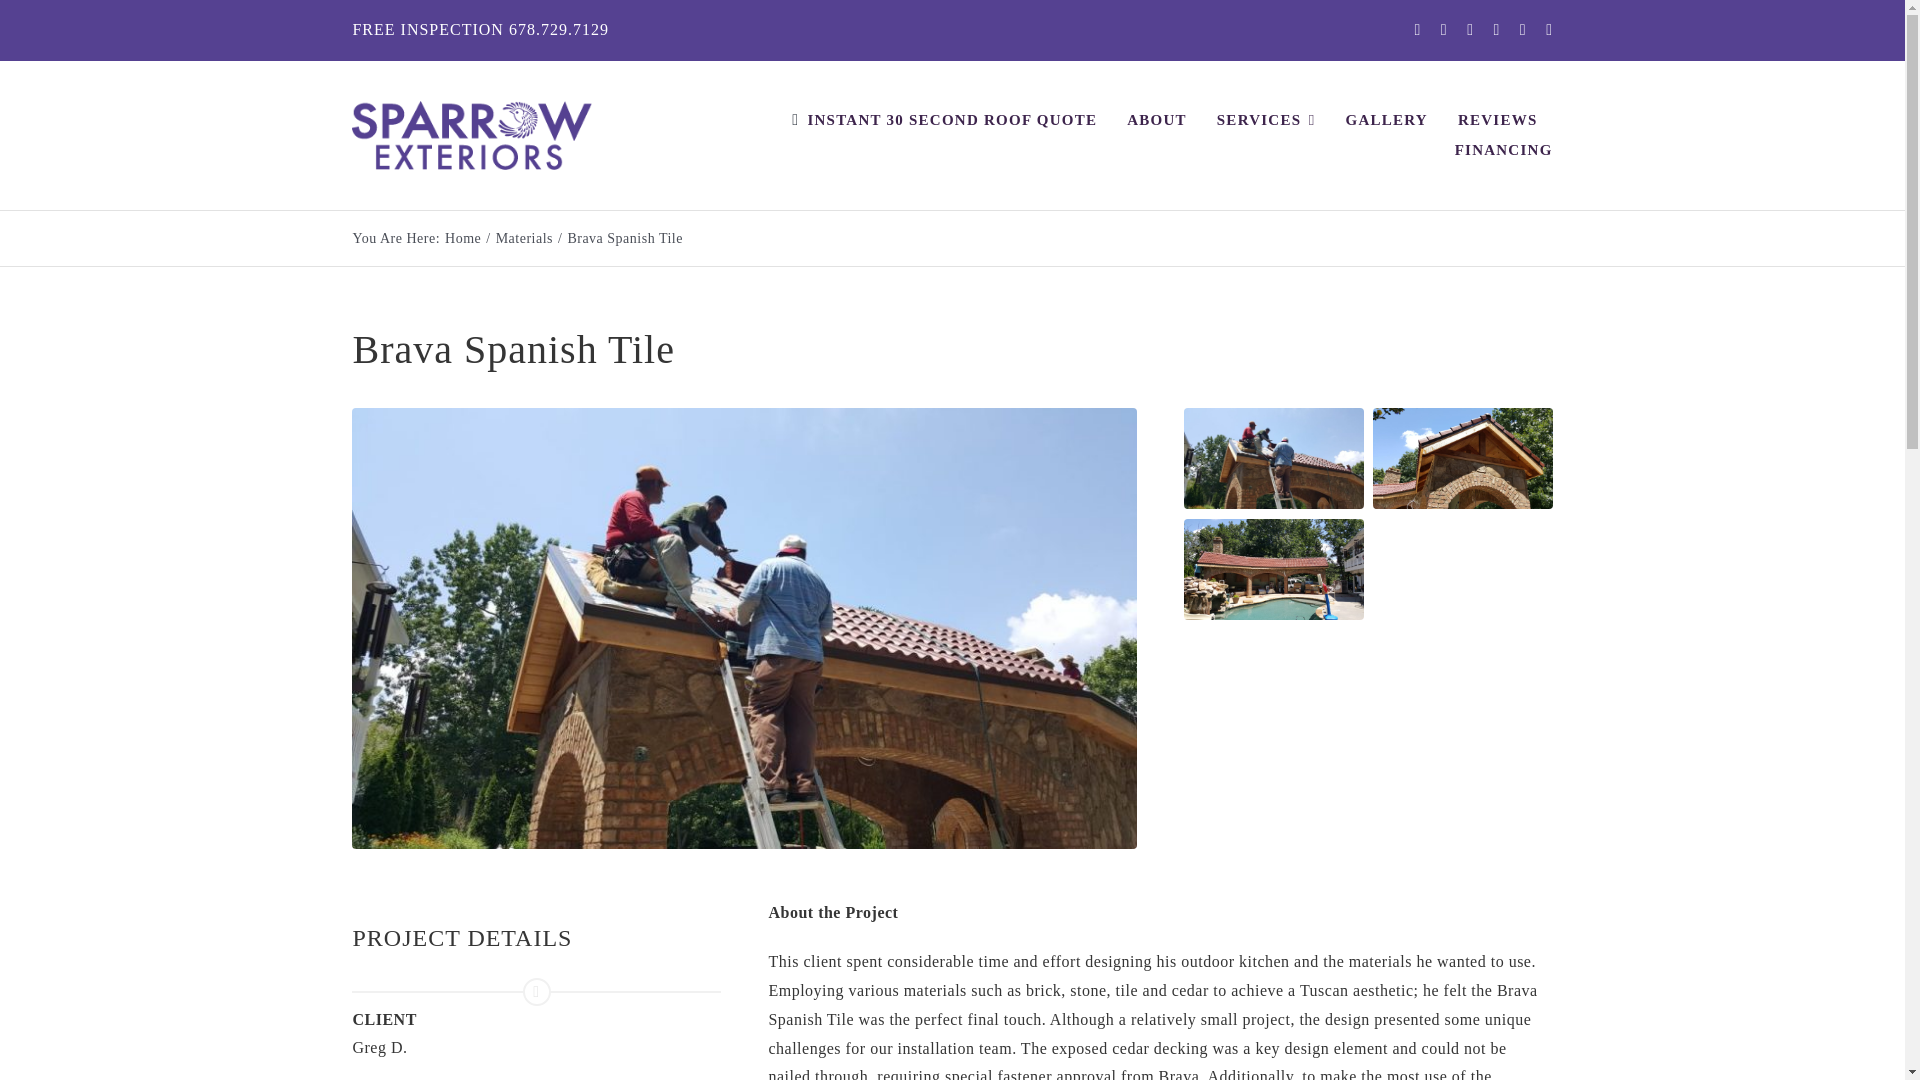 This screenshot has height=1080, width=1920. I want to click on Materials, so click(524, 238).